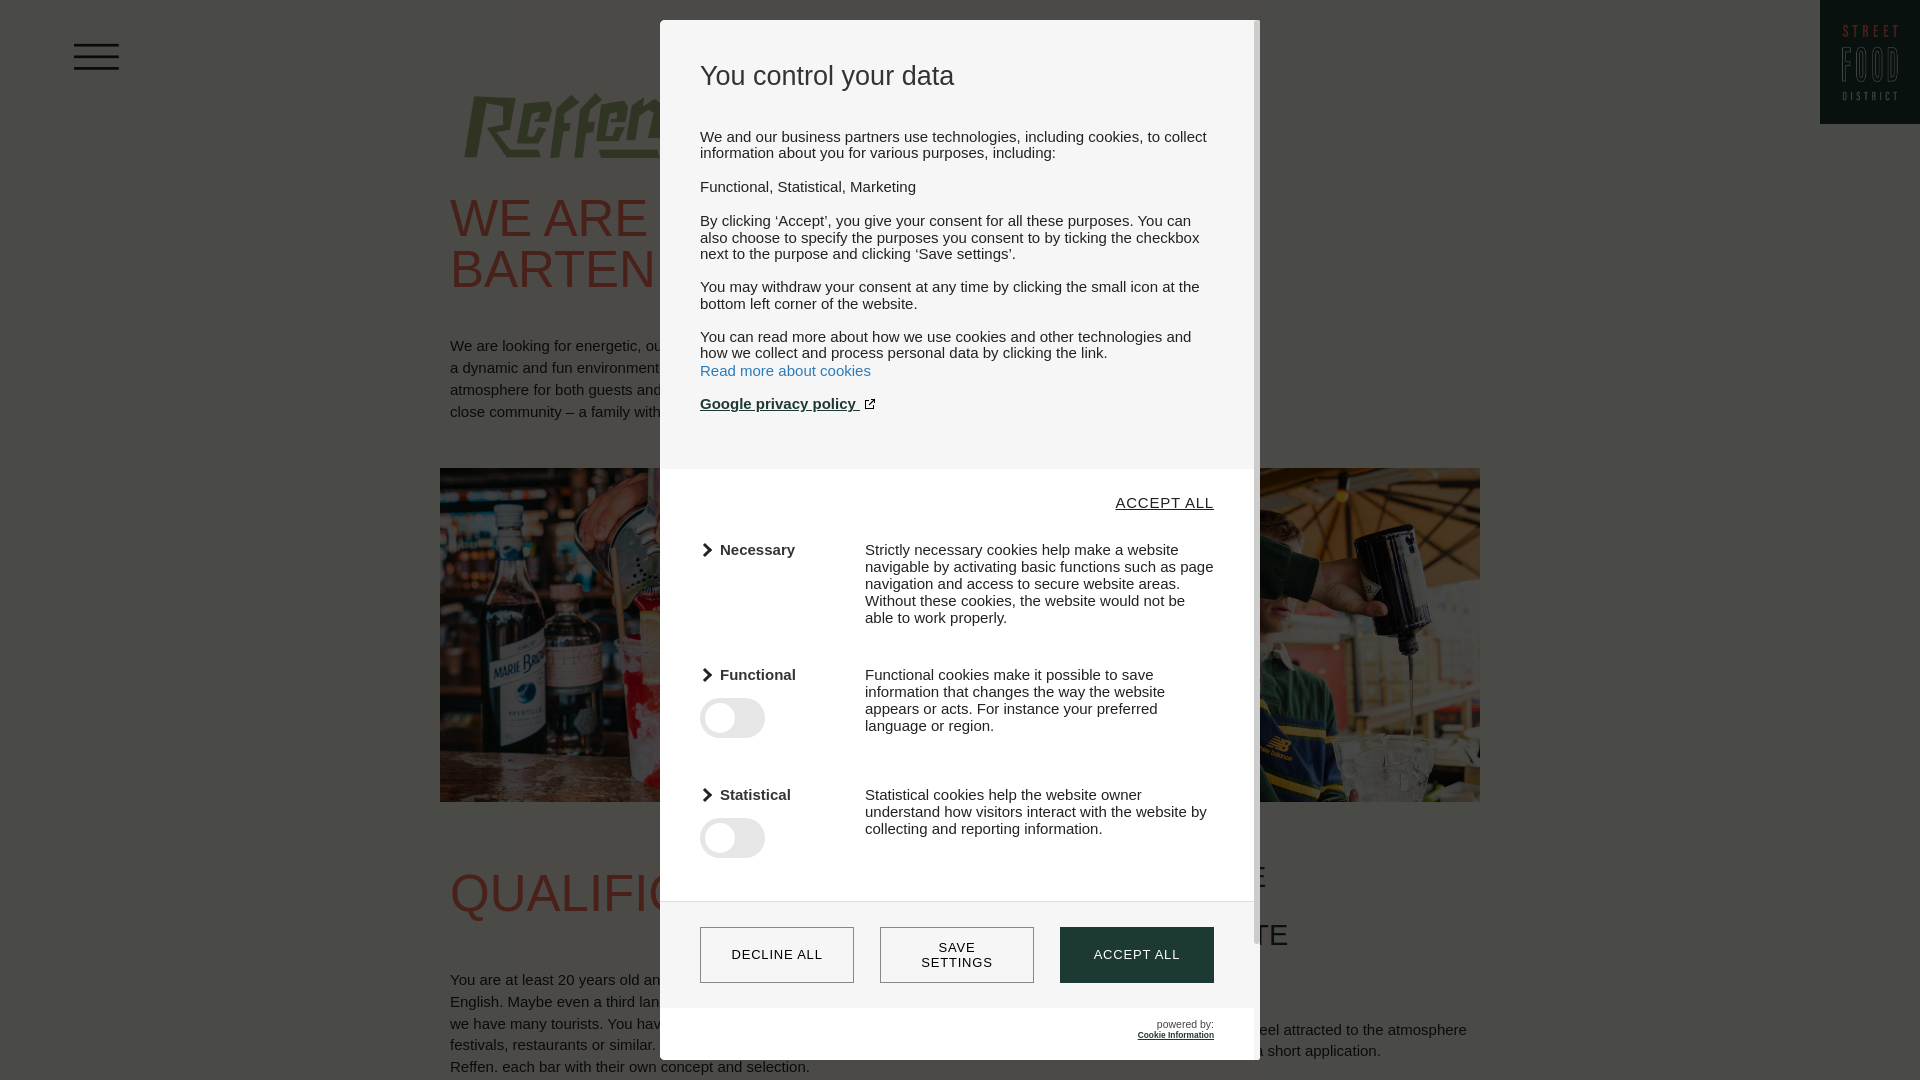 Image resolution: width=1920 pixels, height=1080 pixels. What do you see at coordinates (770, 914) in the screenshot?
I see `Marketing` at bounding box center [770, 914].